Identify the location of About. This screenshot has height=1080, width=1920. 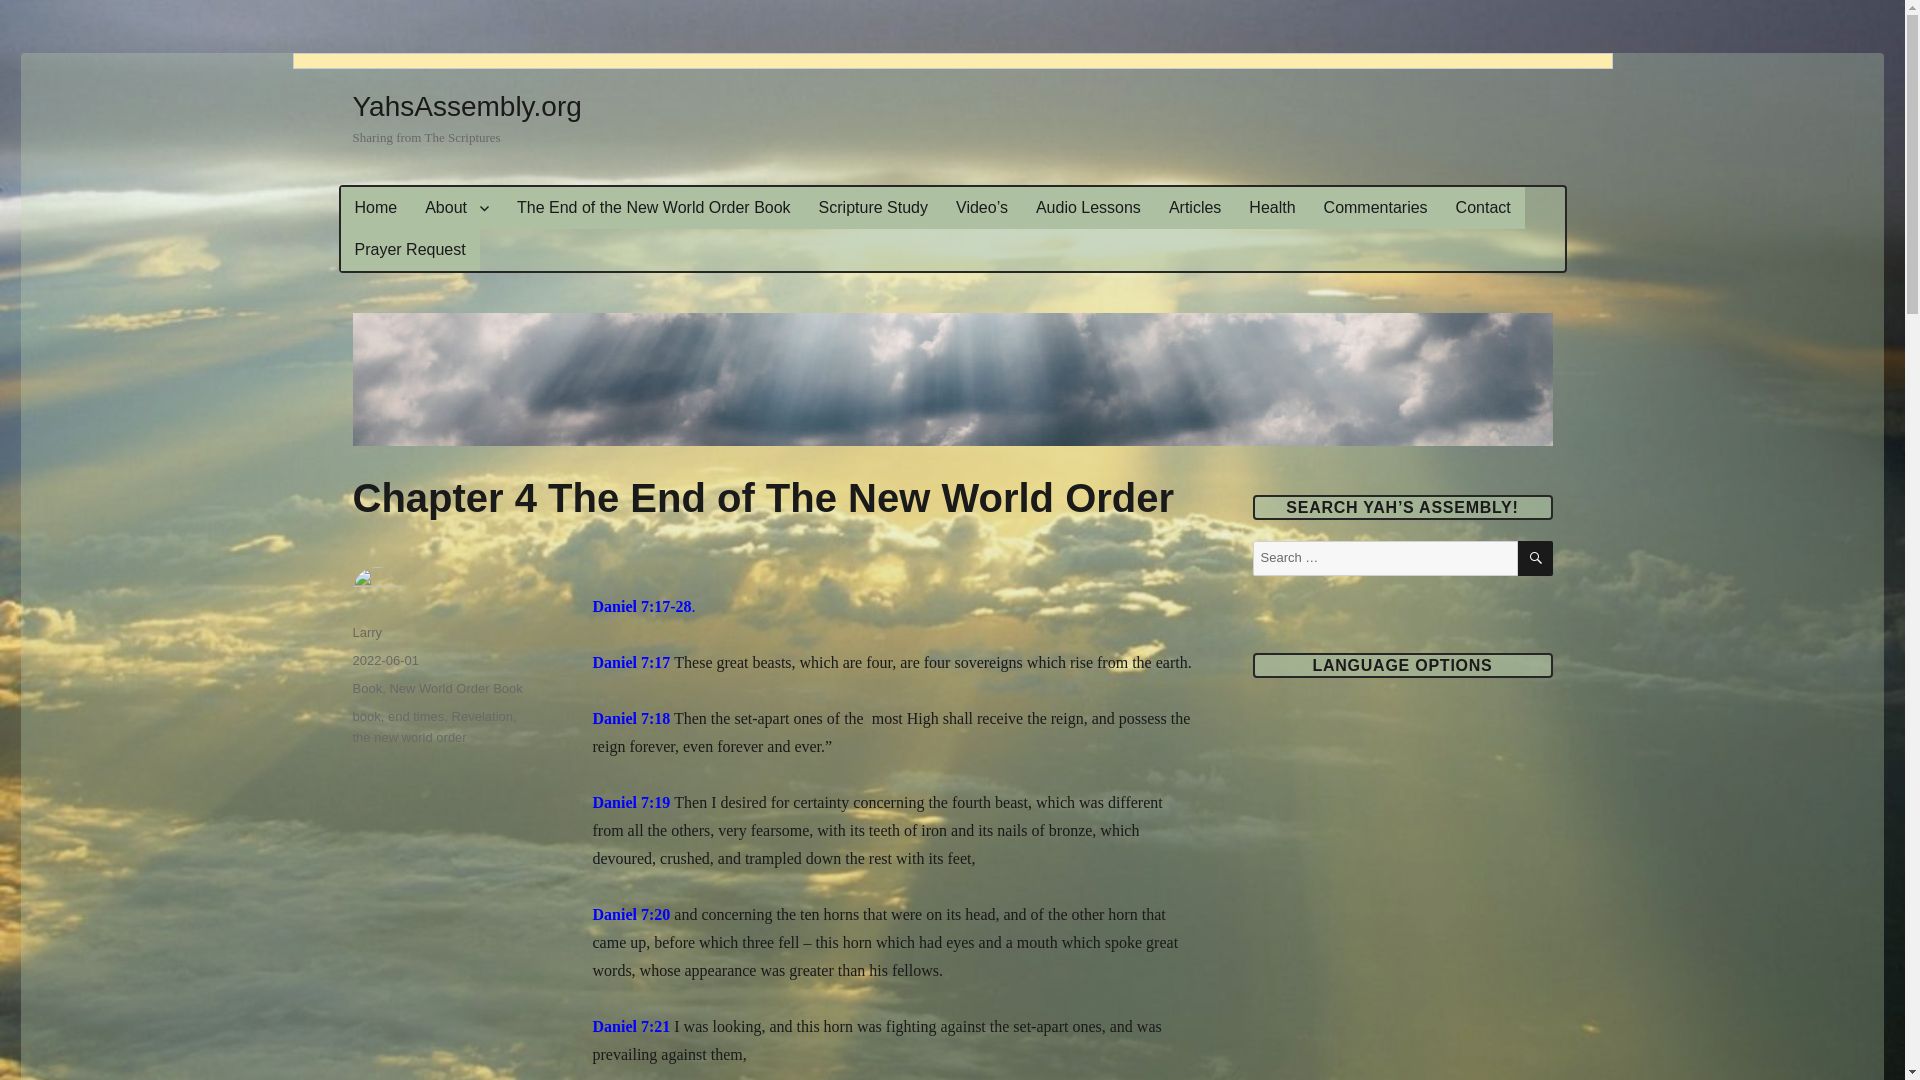
(456, 207).